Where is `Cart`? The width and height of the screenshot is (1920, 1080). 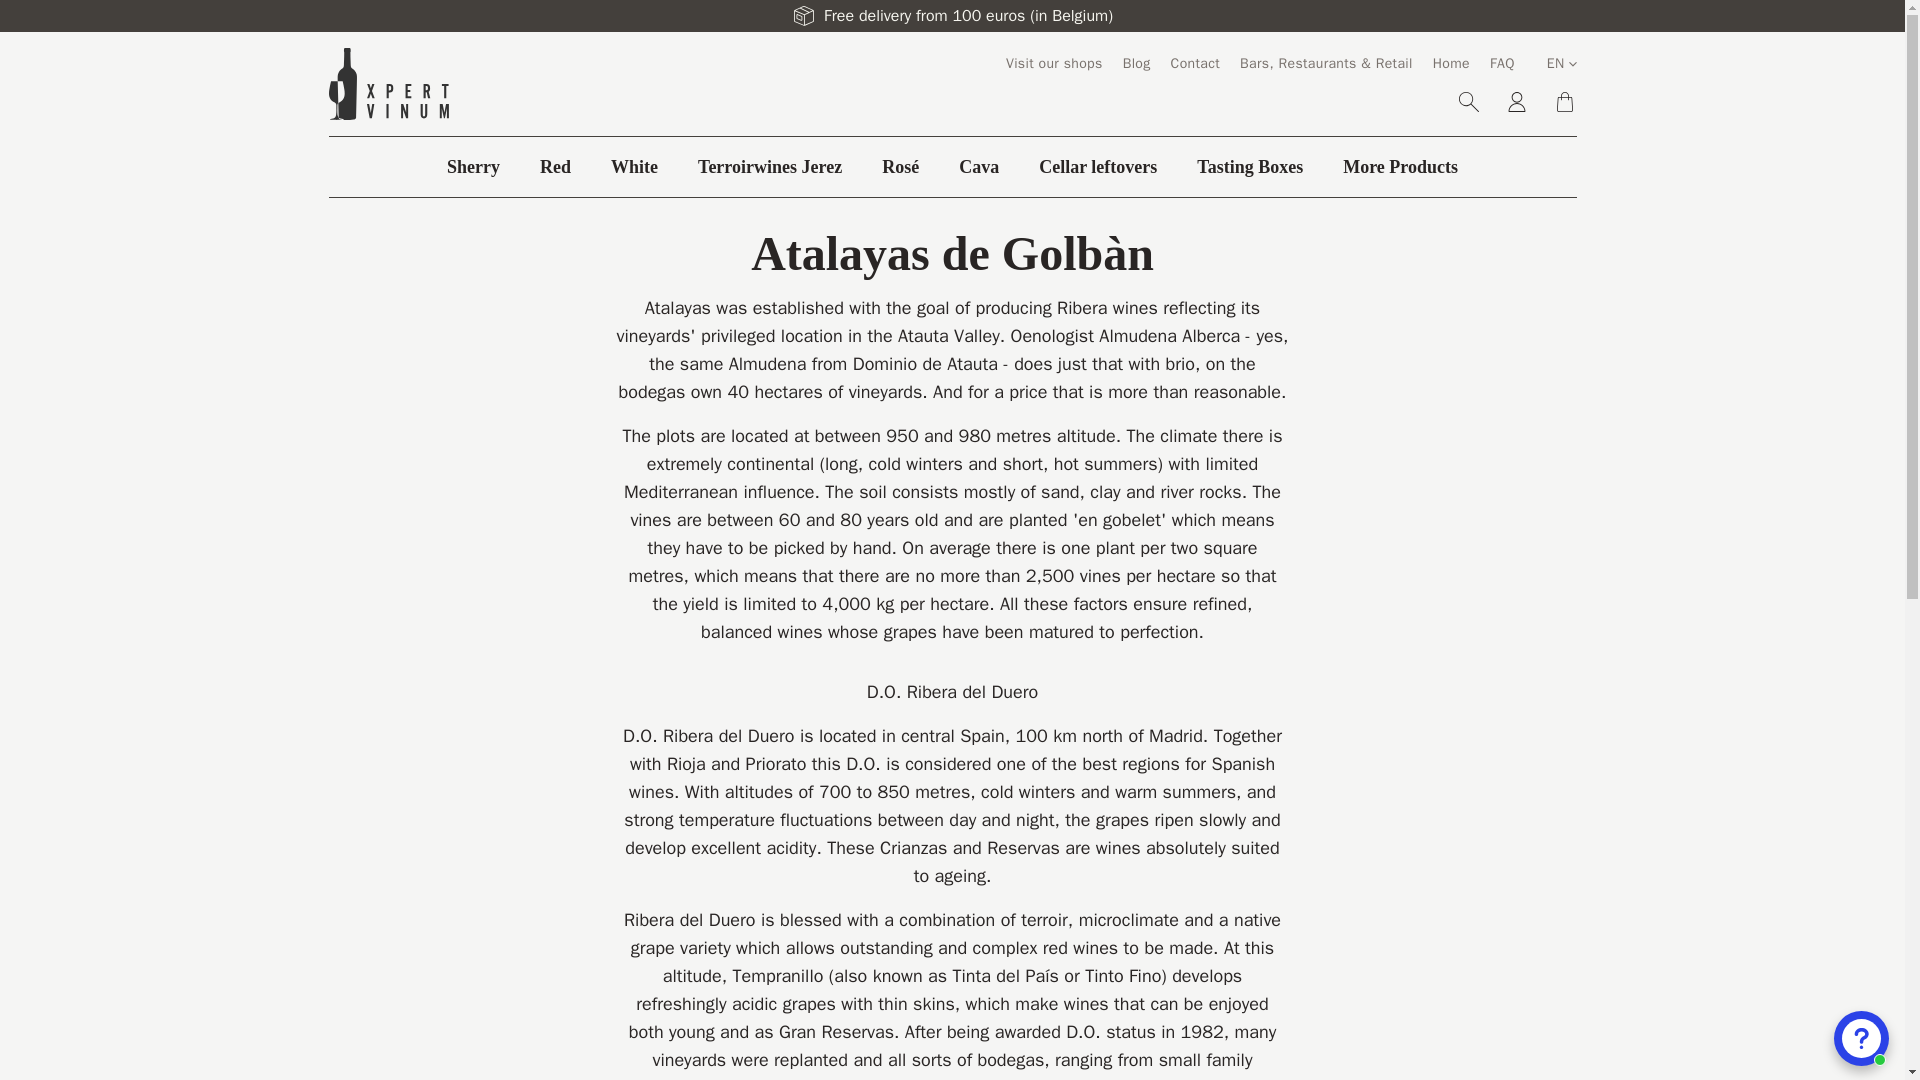
Cart is located at coordinates (1564, 102).